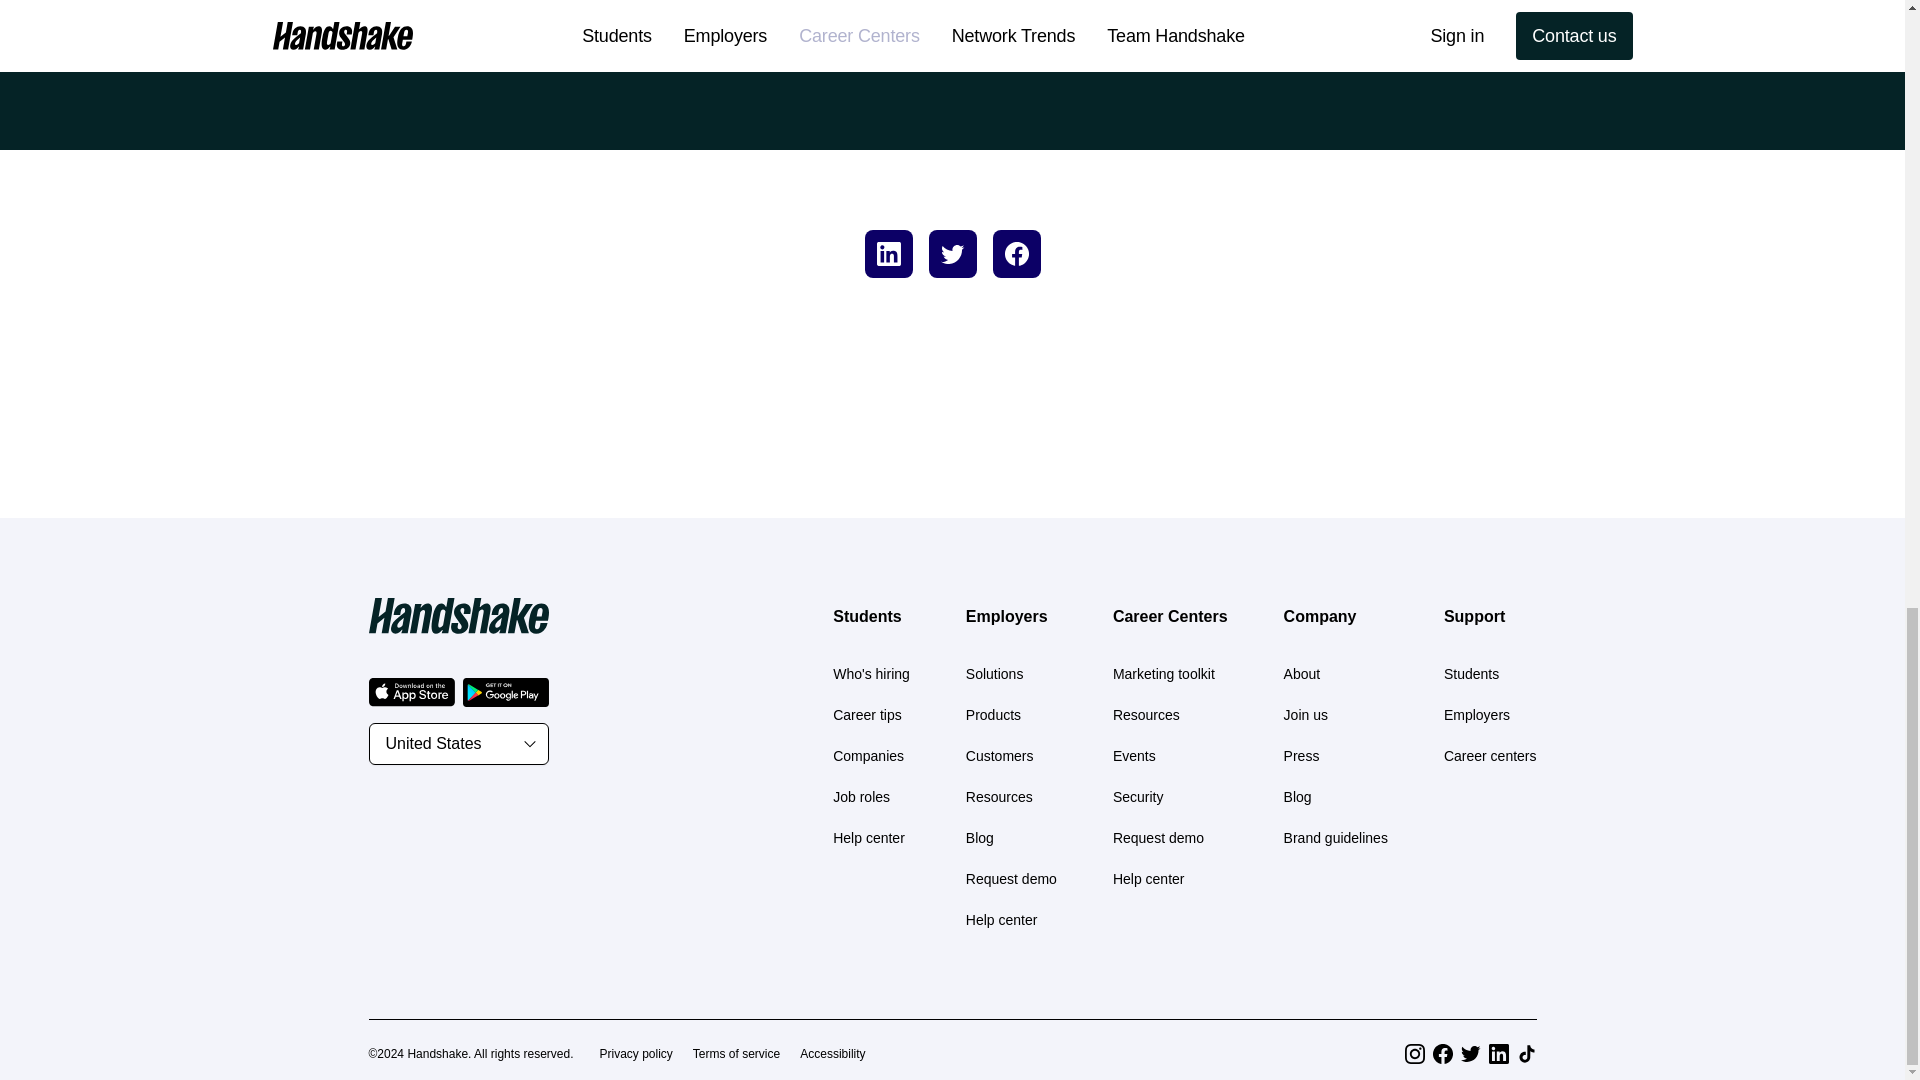 The height and width of the screenshot is (1080, 1920). What do you see at coordinates (1000, 756) in the screenshot?
I see `Customers` at bounding box center [1000, 756].